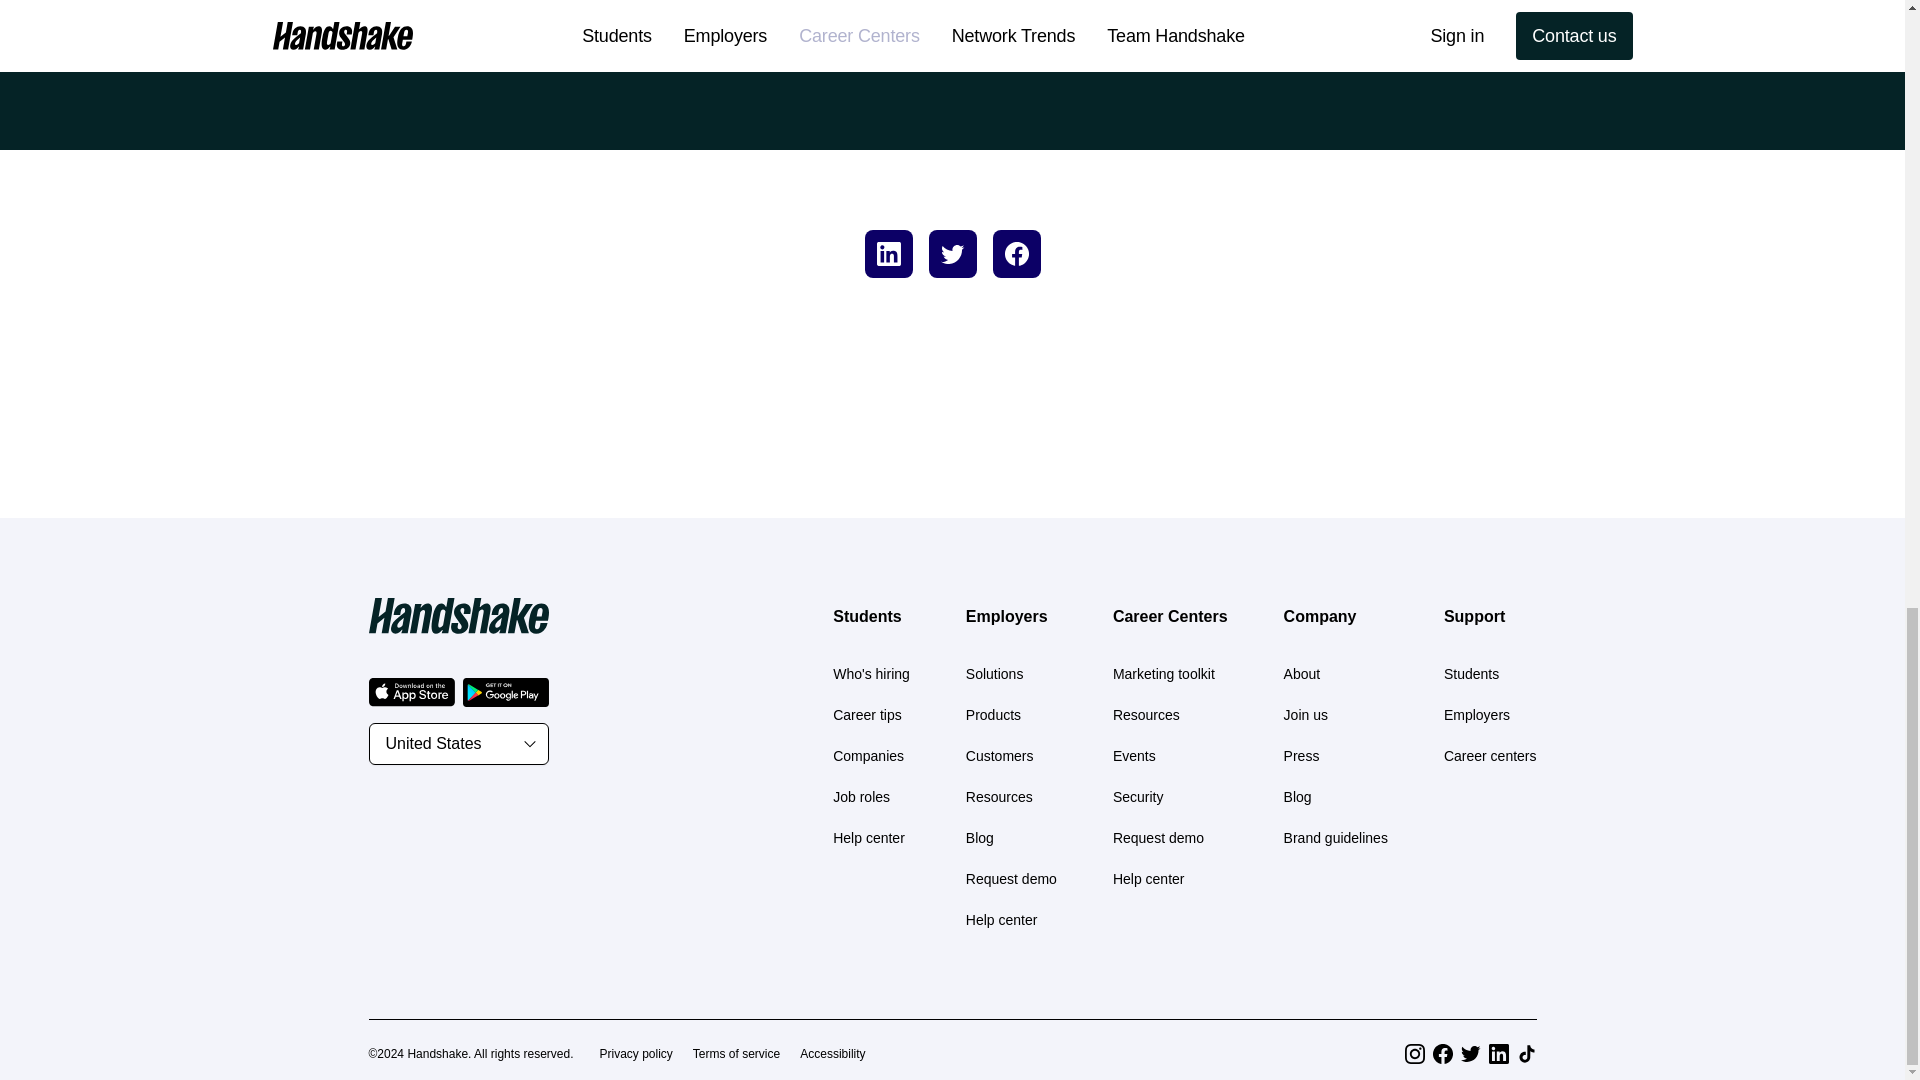 The height and width of the screenshot is (1080, 1920). What do you see at coordinates (1000, 756) in the screenshot?
I see `Customers` at bounding box center [1000, 756].